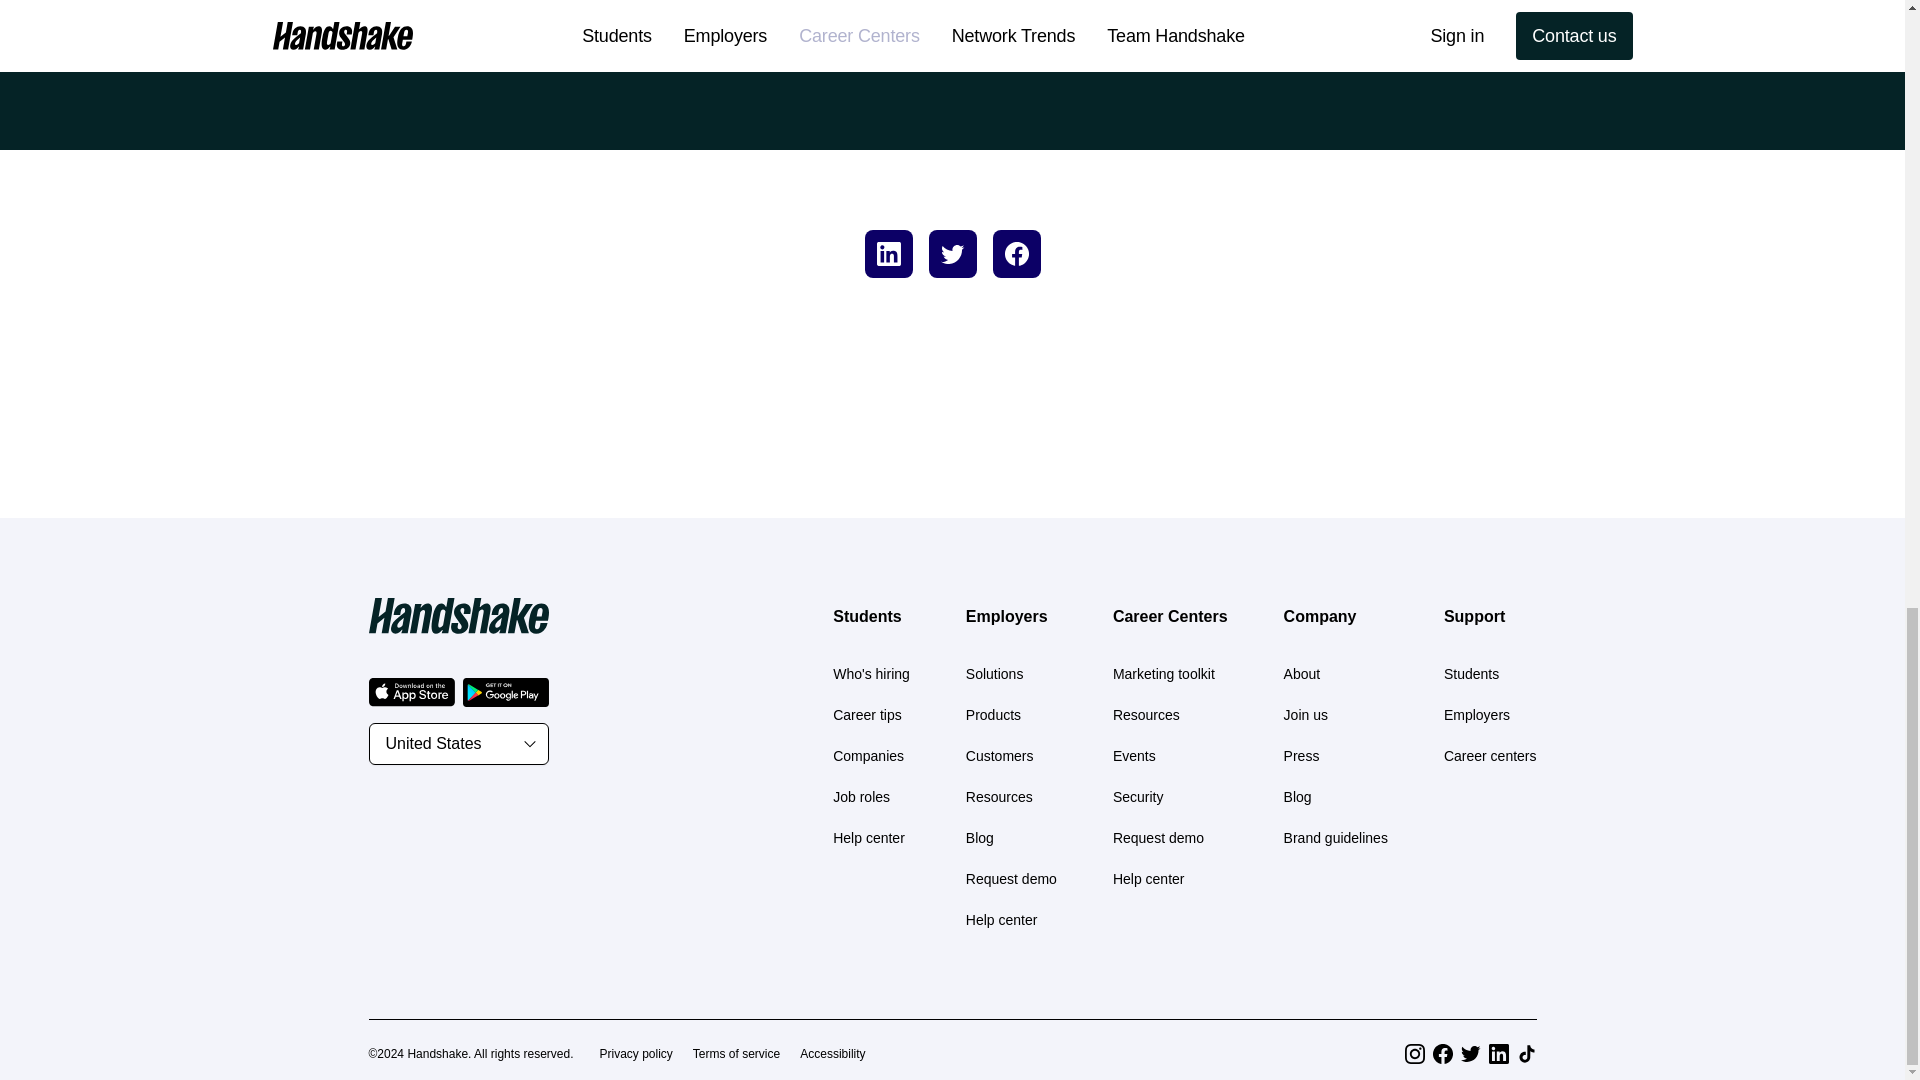 The height and width of the screenshot is (1080, 1920). What do you see at coordinates (1000, 756) in the screenshot?
I see `Customers` at bounding box center [1000, 756].